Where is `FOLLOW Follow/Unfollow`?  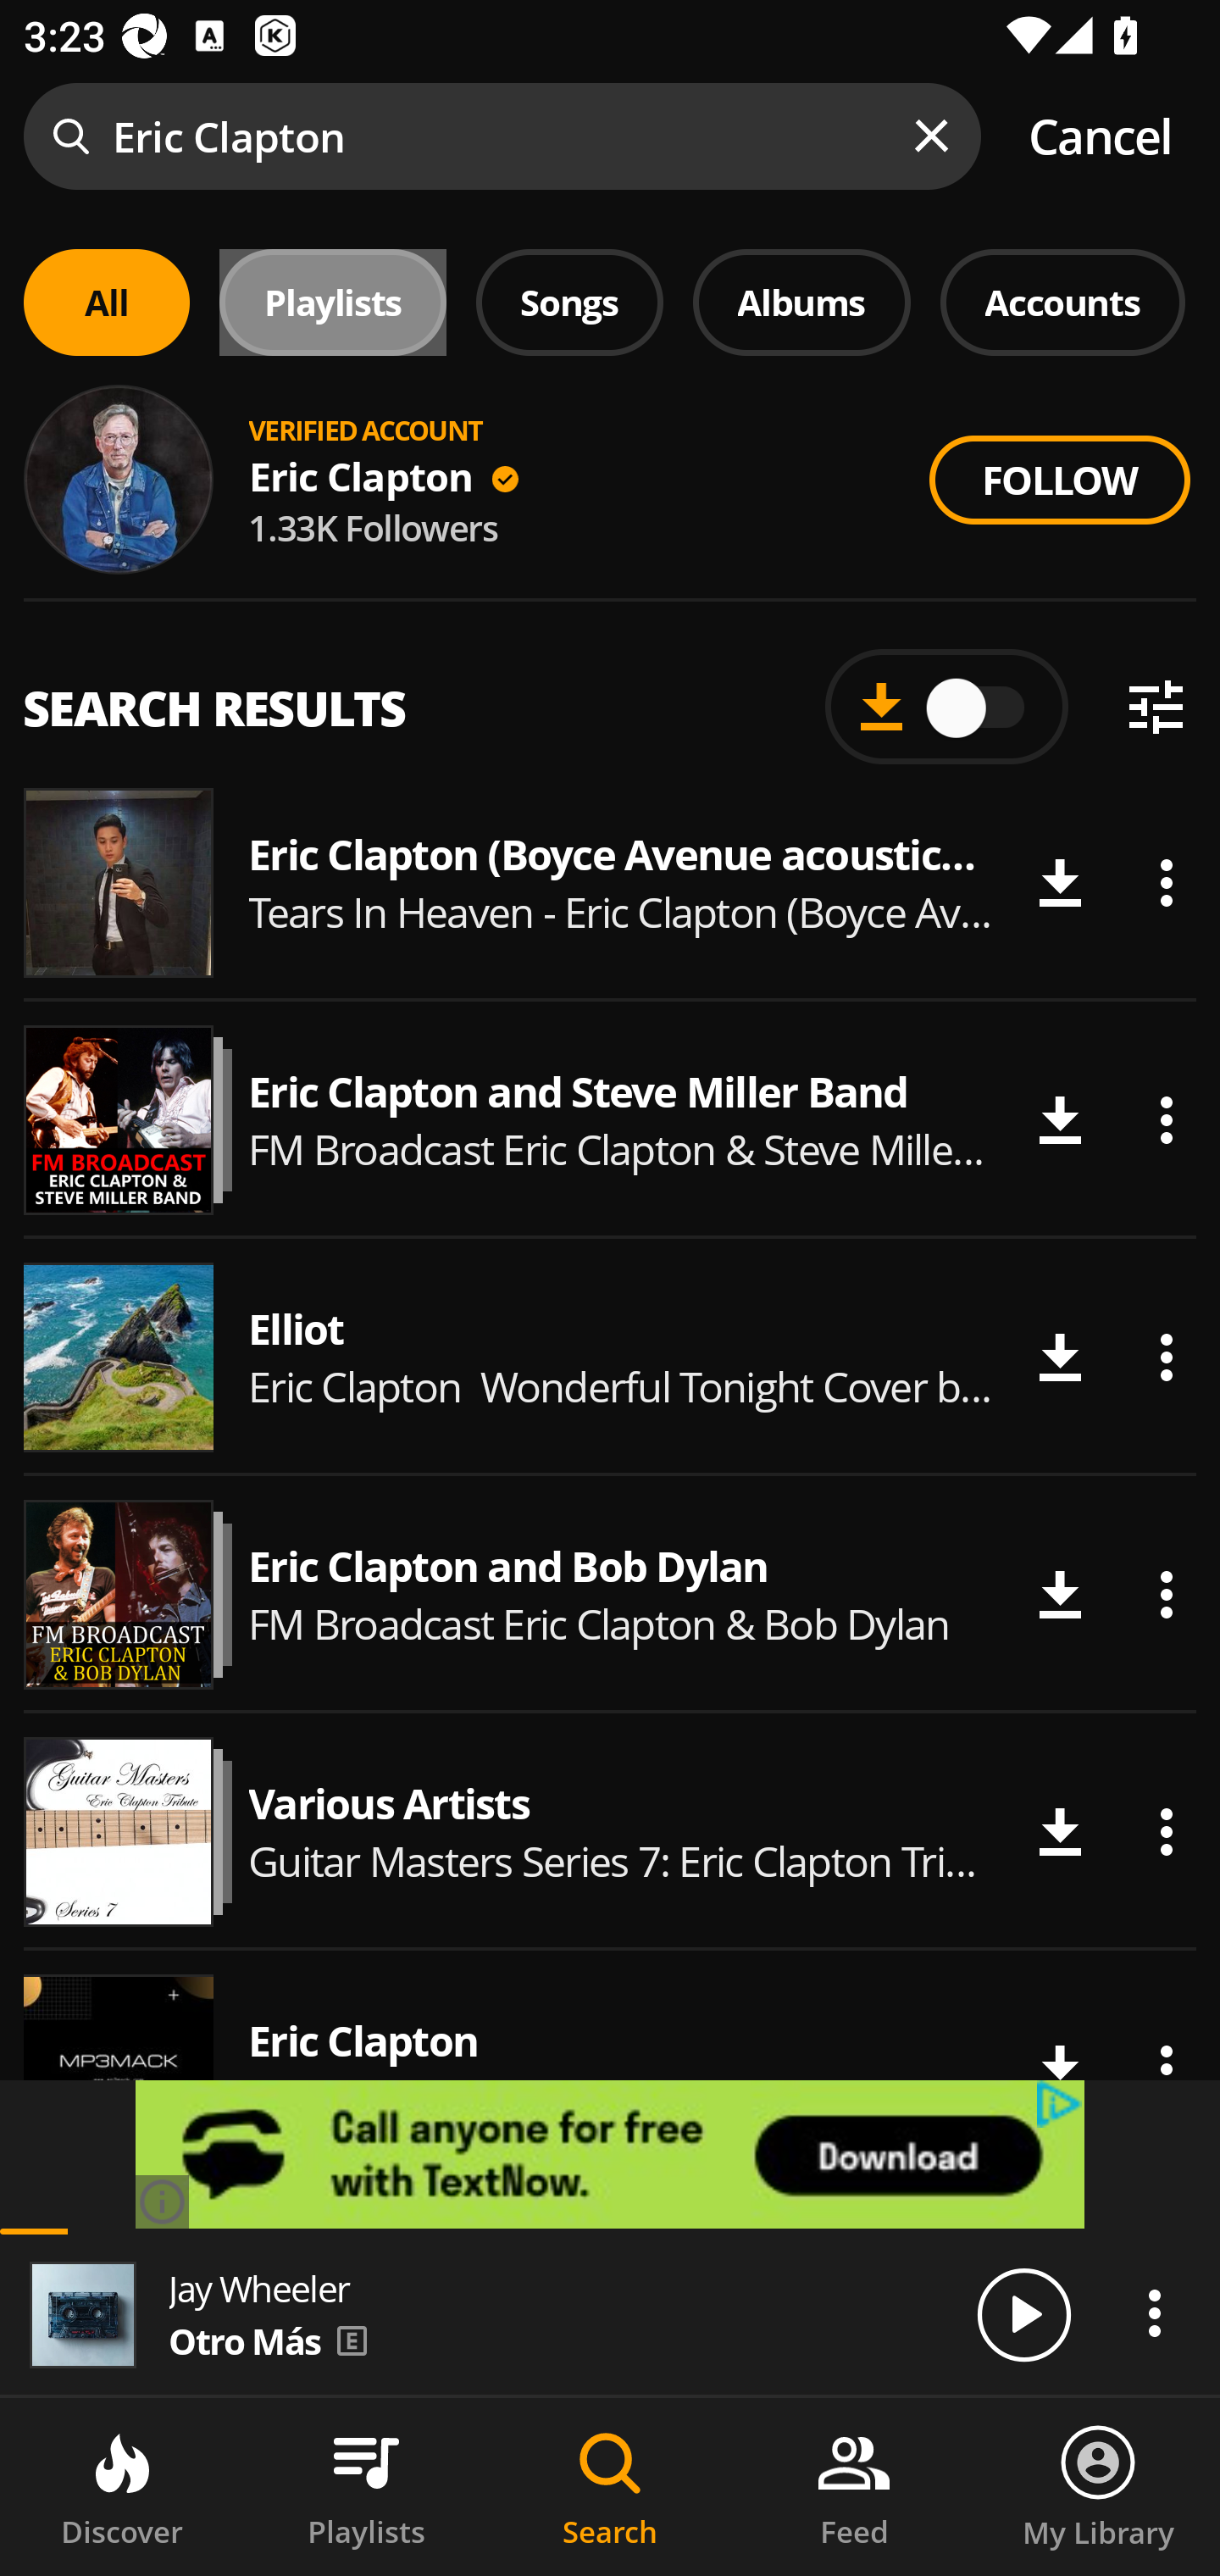
FOLLOW Follow/Unfollow is located at coordinates (1060, 480).